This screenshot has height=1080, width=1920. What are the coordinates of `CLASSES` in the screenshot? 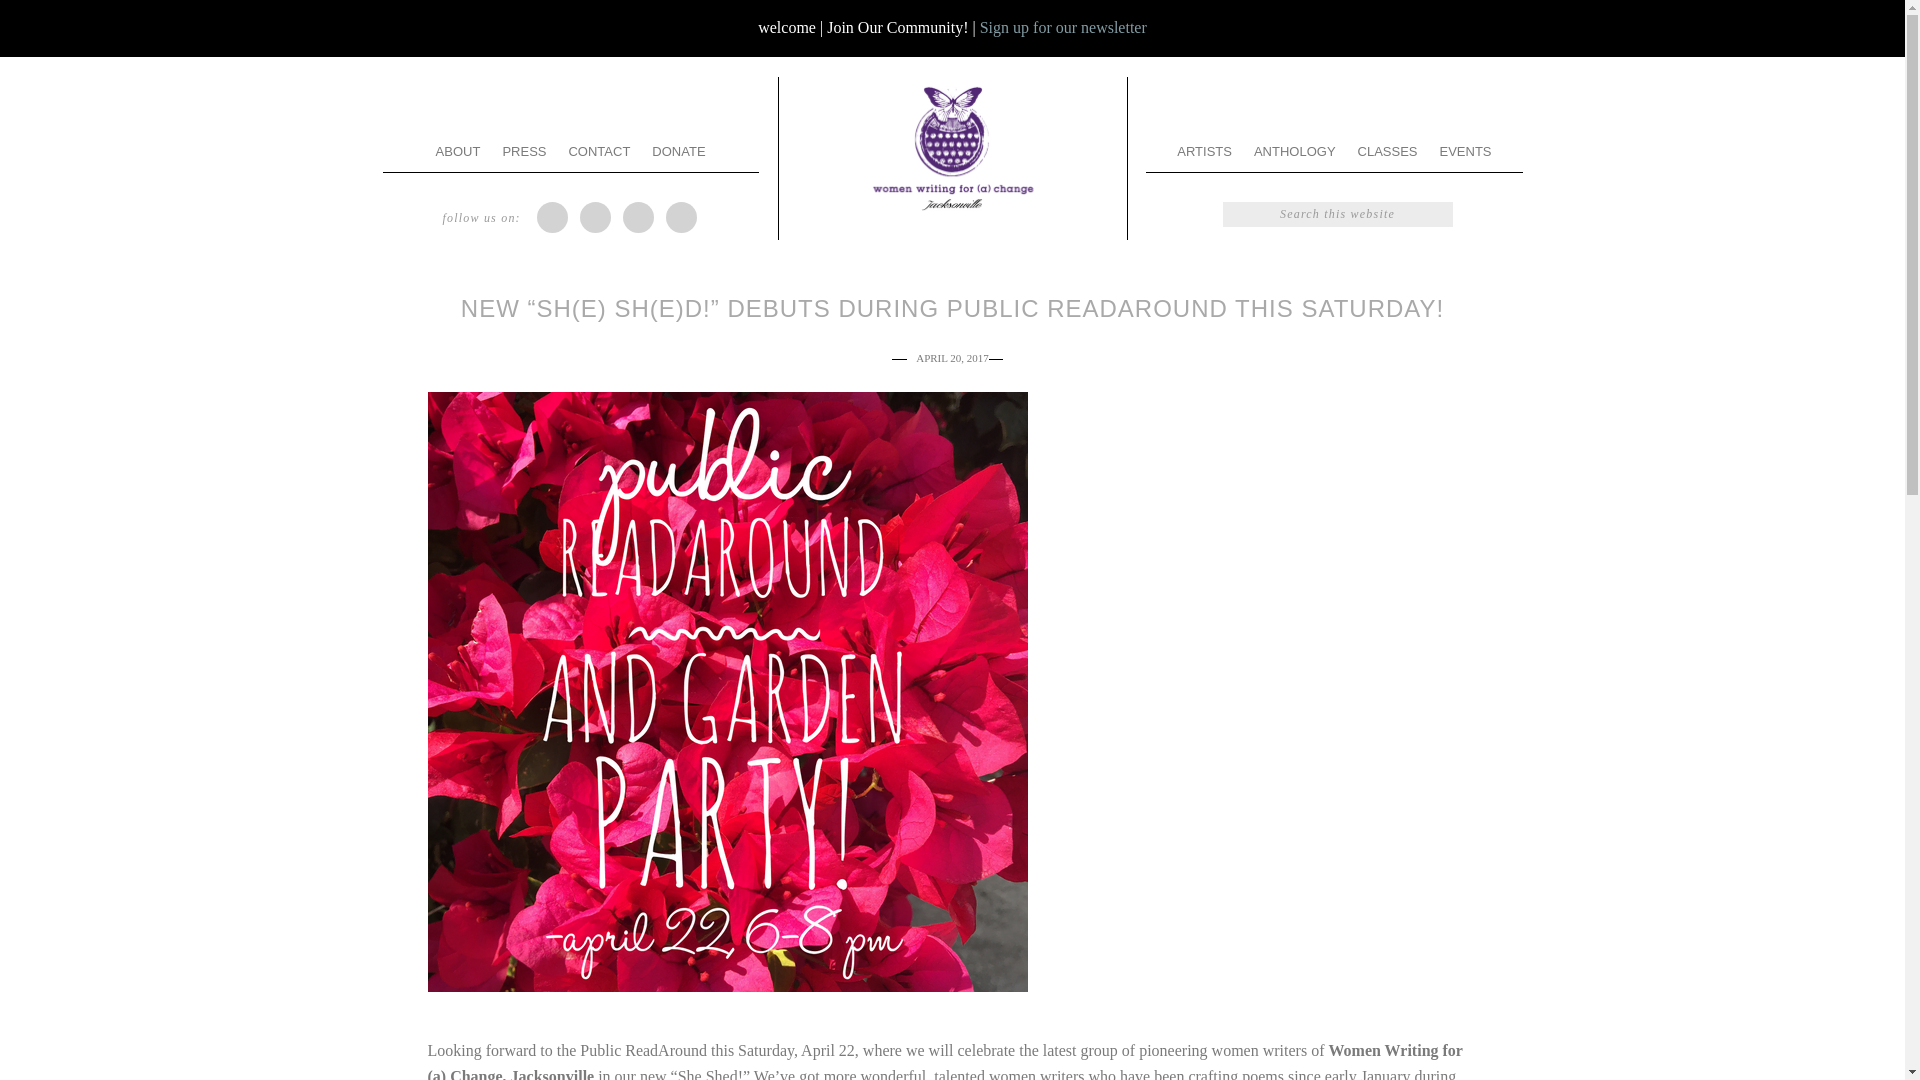 It's located at (1388, 150).